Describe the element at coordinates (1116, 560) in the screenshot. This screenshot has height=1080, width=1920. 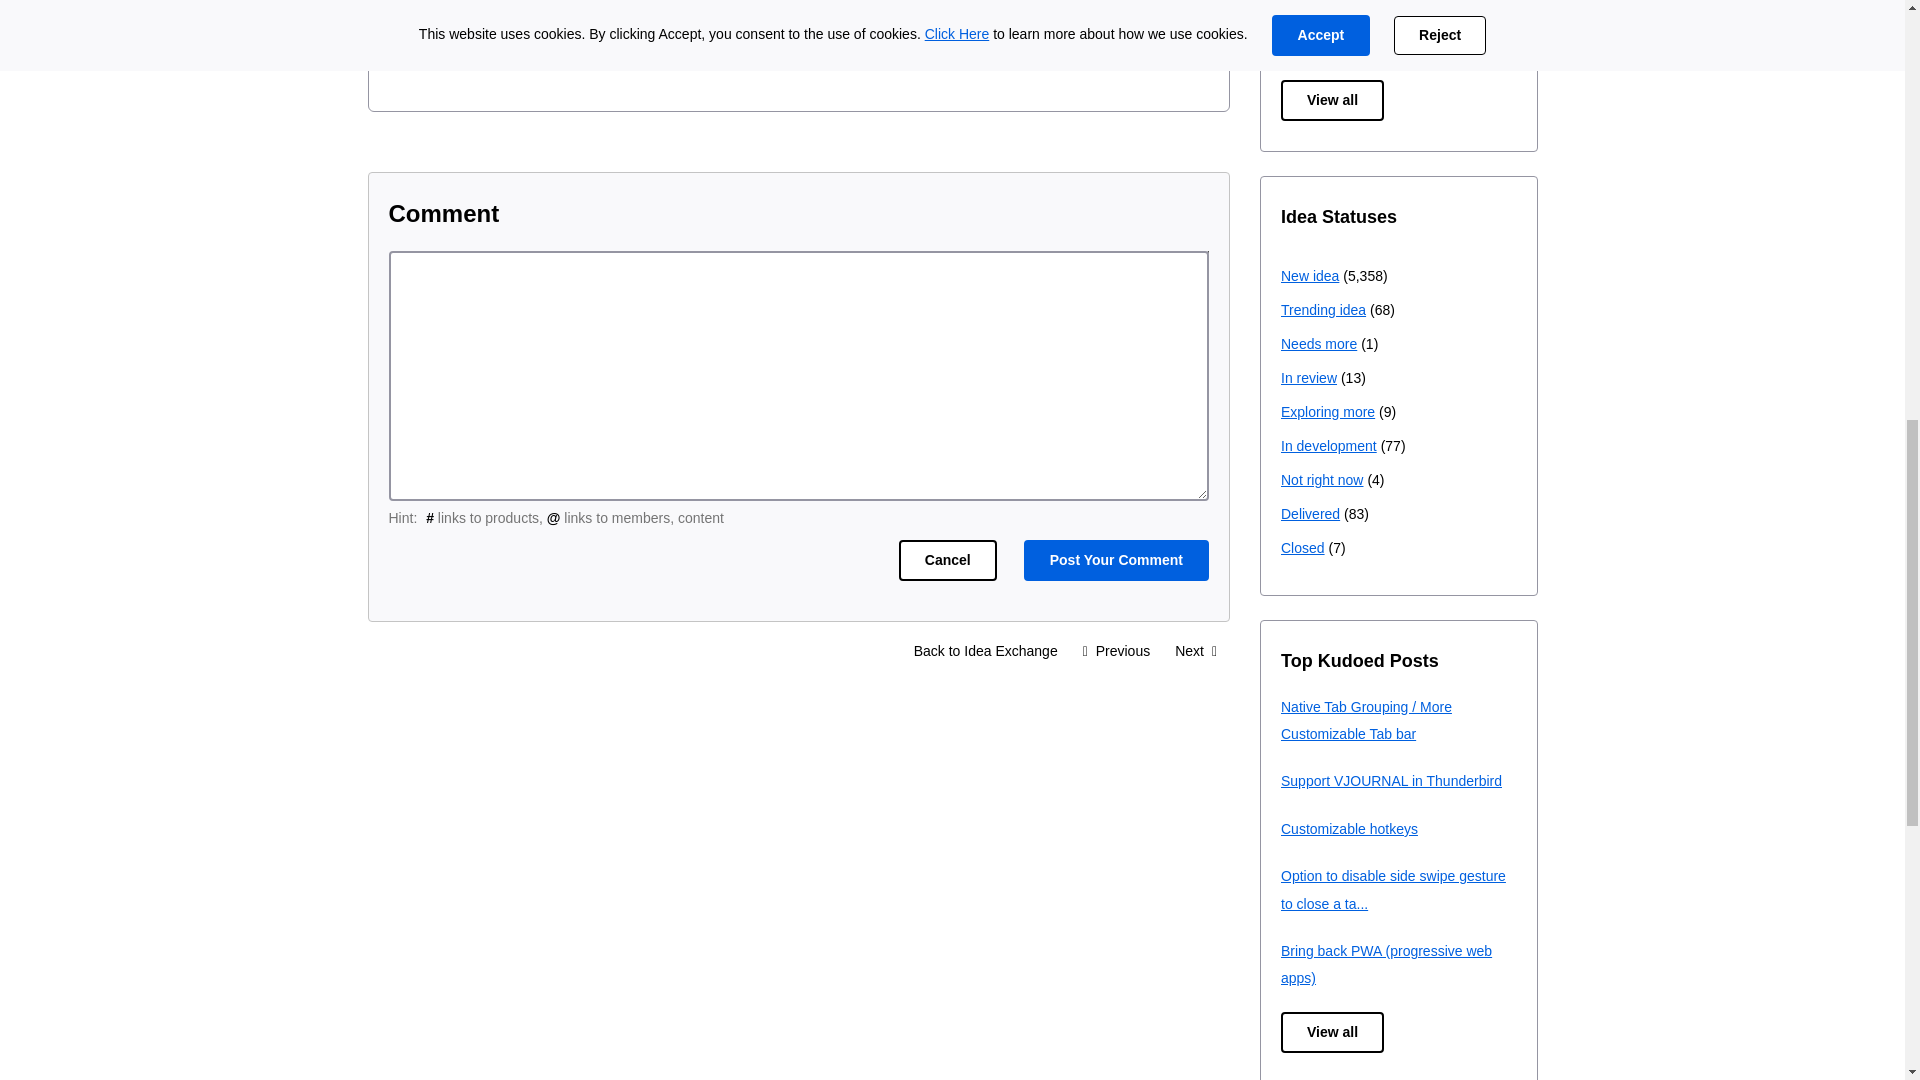
I see `Post Your Comment` at that location.